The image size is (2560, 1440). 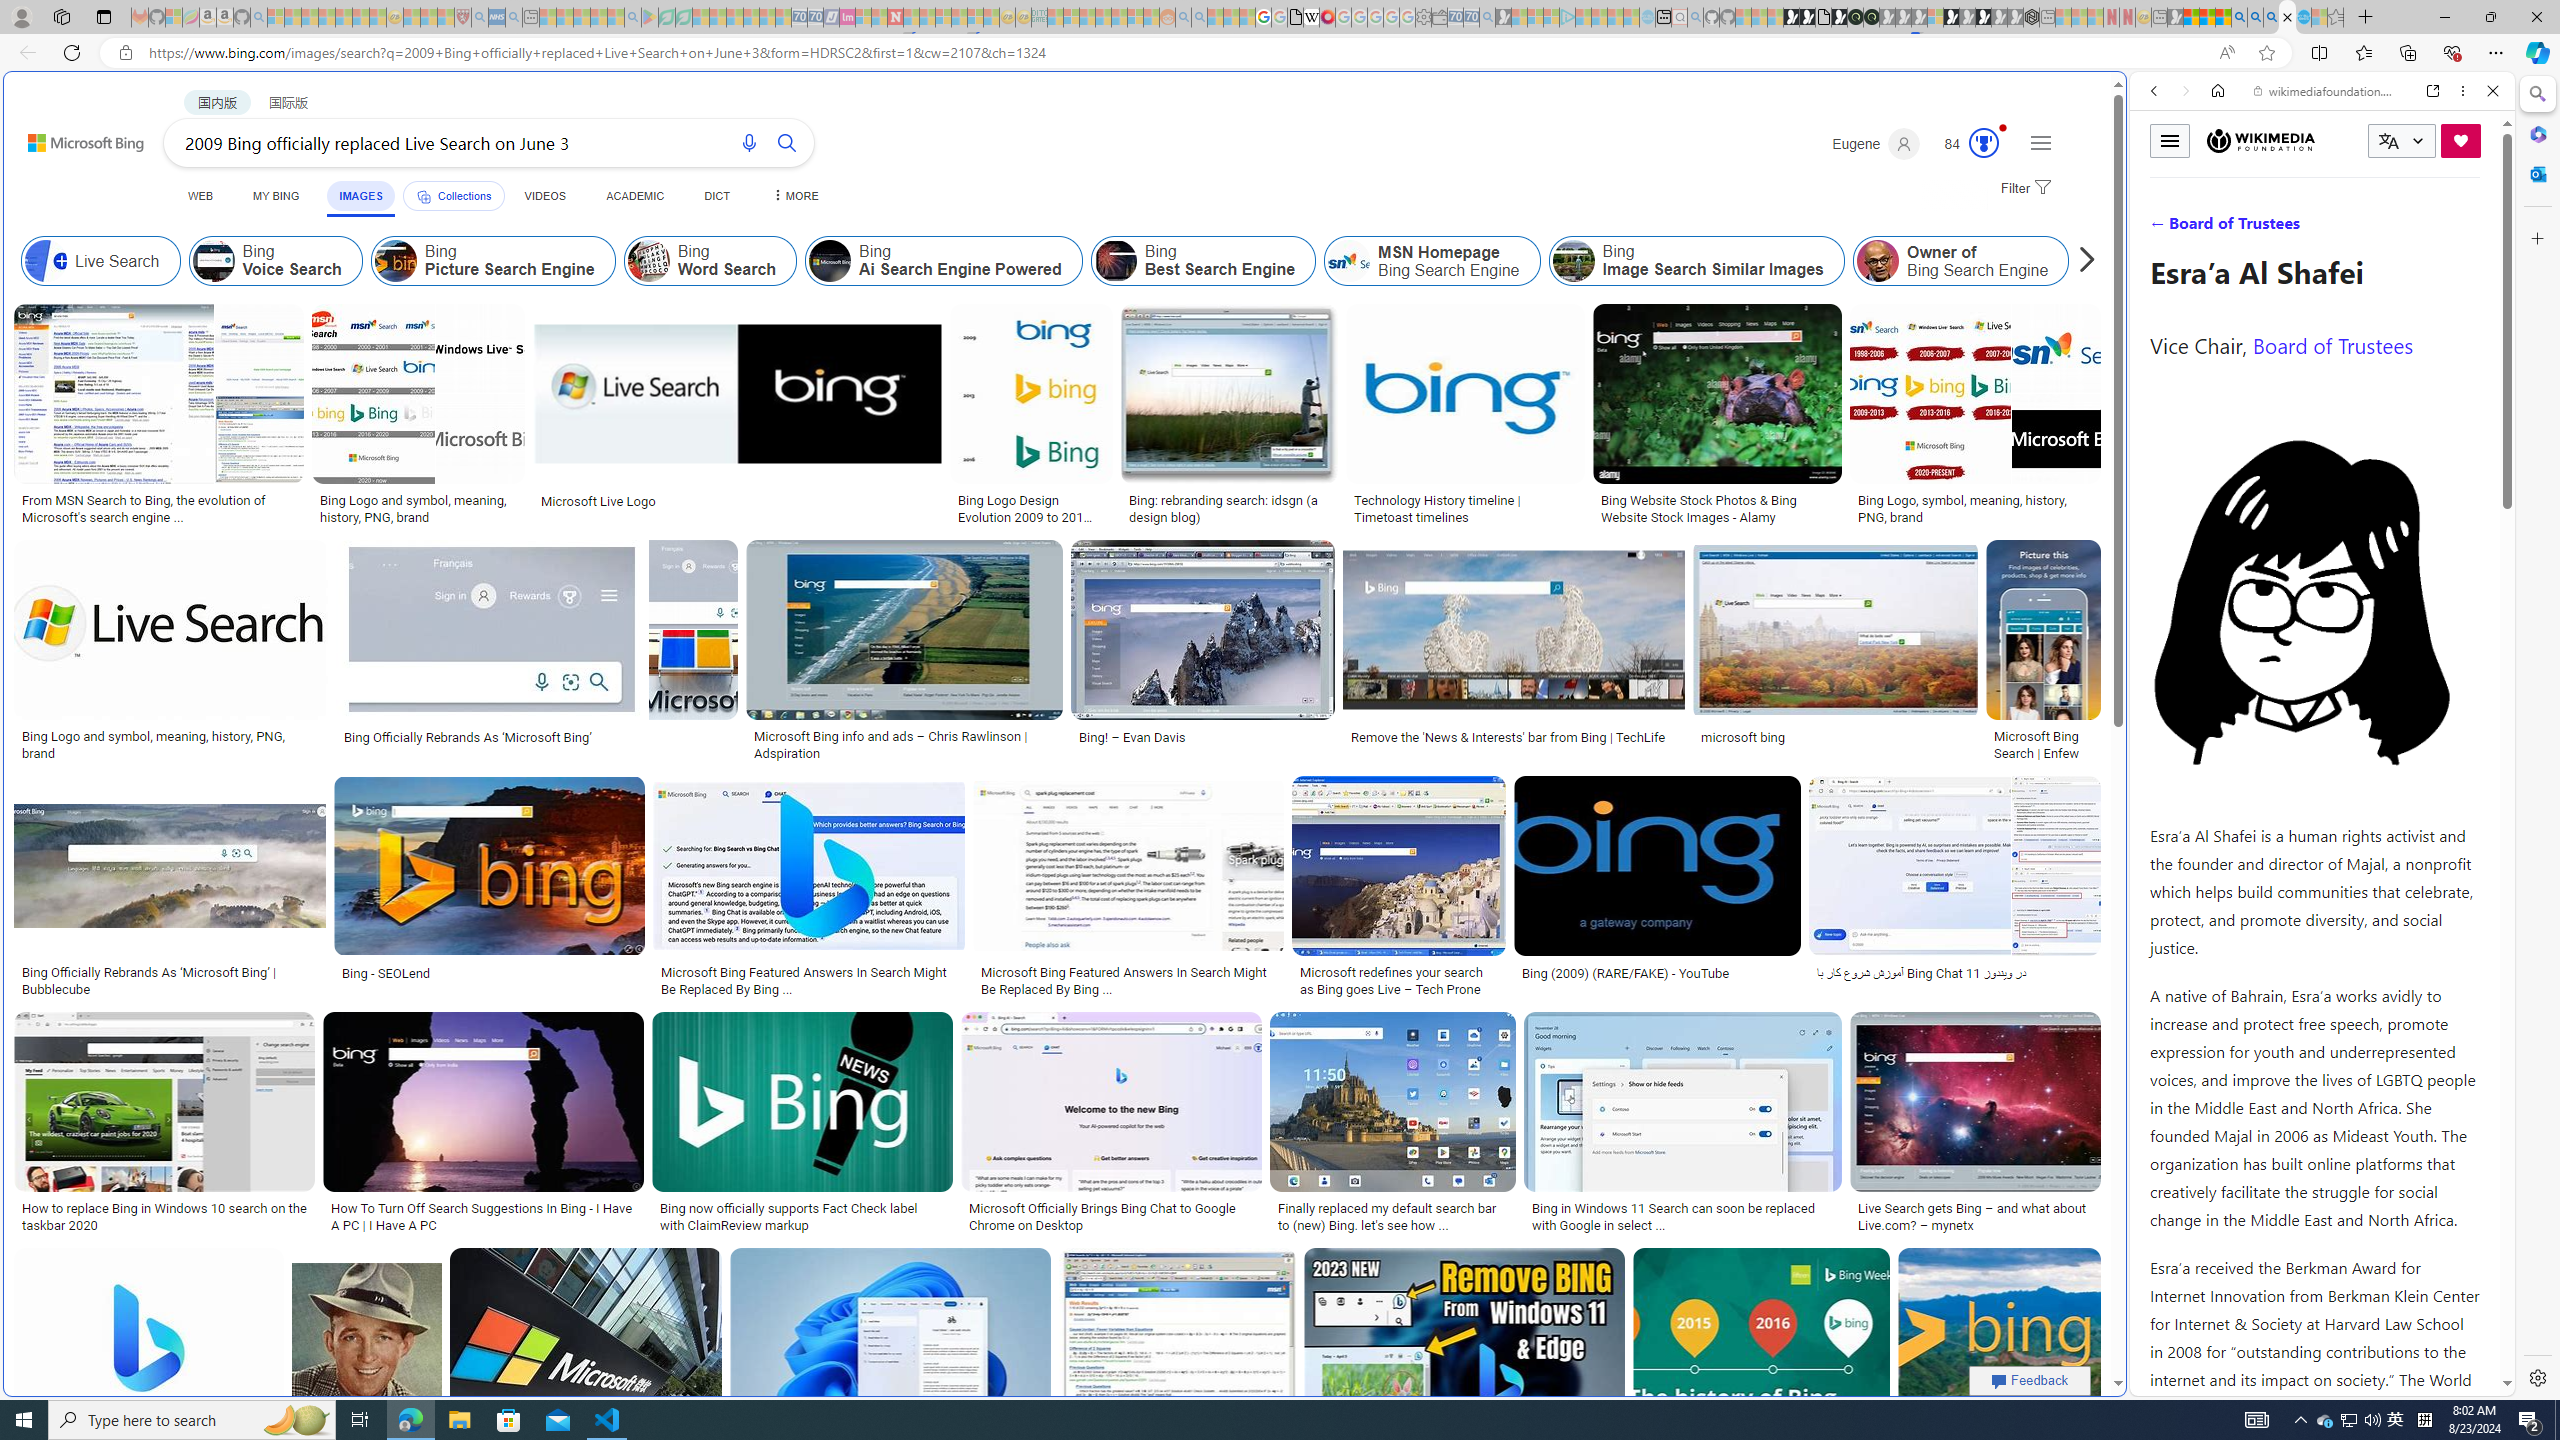 What do you see at coordinates (1742, 736) in the screenshot?
I see `microsoft bing` at bounding box center [1742, 736].